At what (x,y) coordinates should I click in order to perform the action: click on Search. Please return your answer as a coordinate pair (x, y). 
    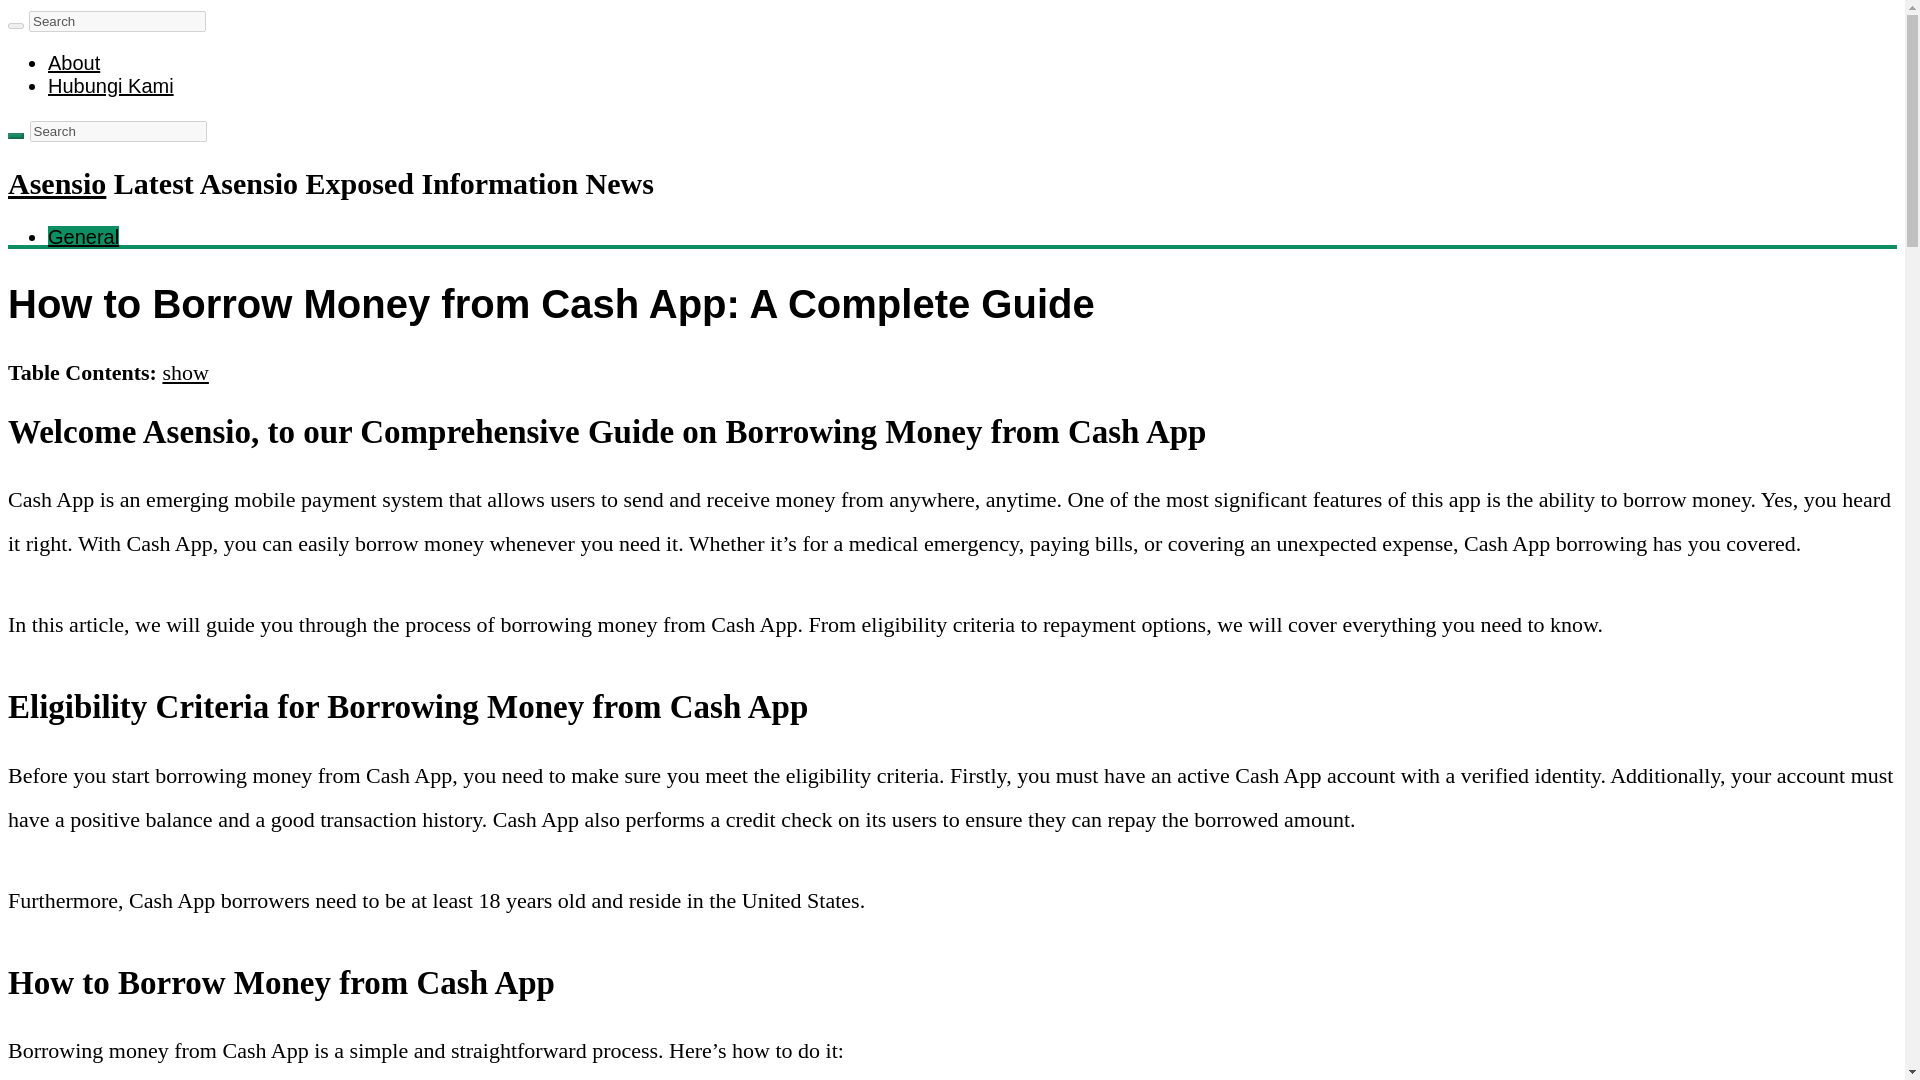
    Looking at the image, I should click on (15, 26).